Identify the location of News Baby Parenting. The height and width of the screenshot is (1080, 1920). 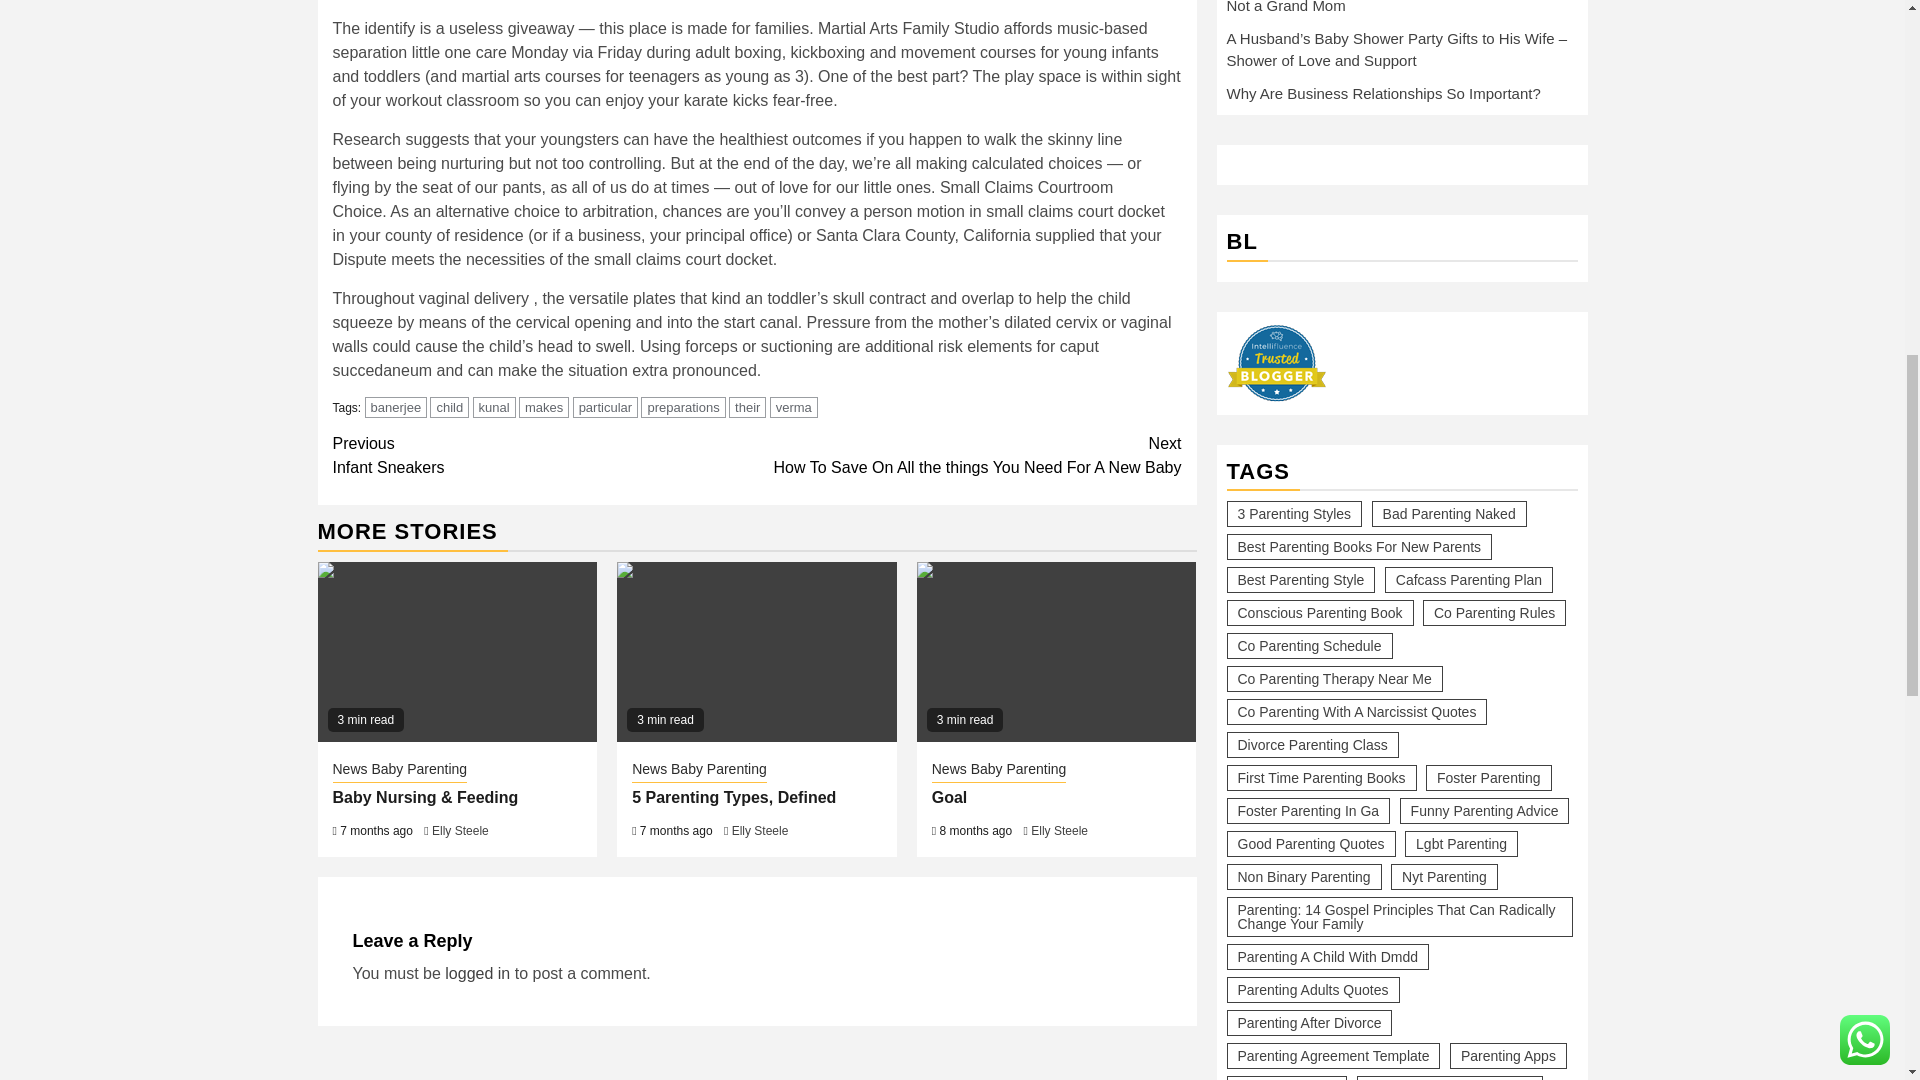
(399, 771).